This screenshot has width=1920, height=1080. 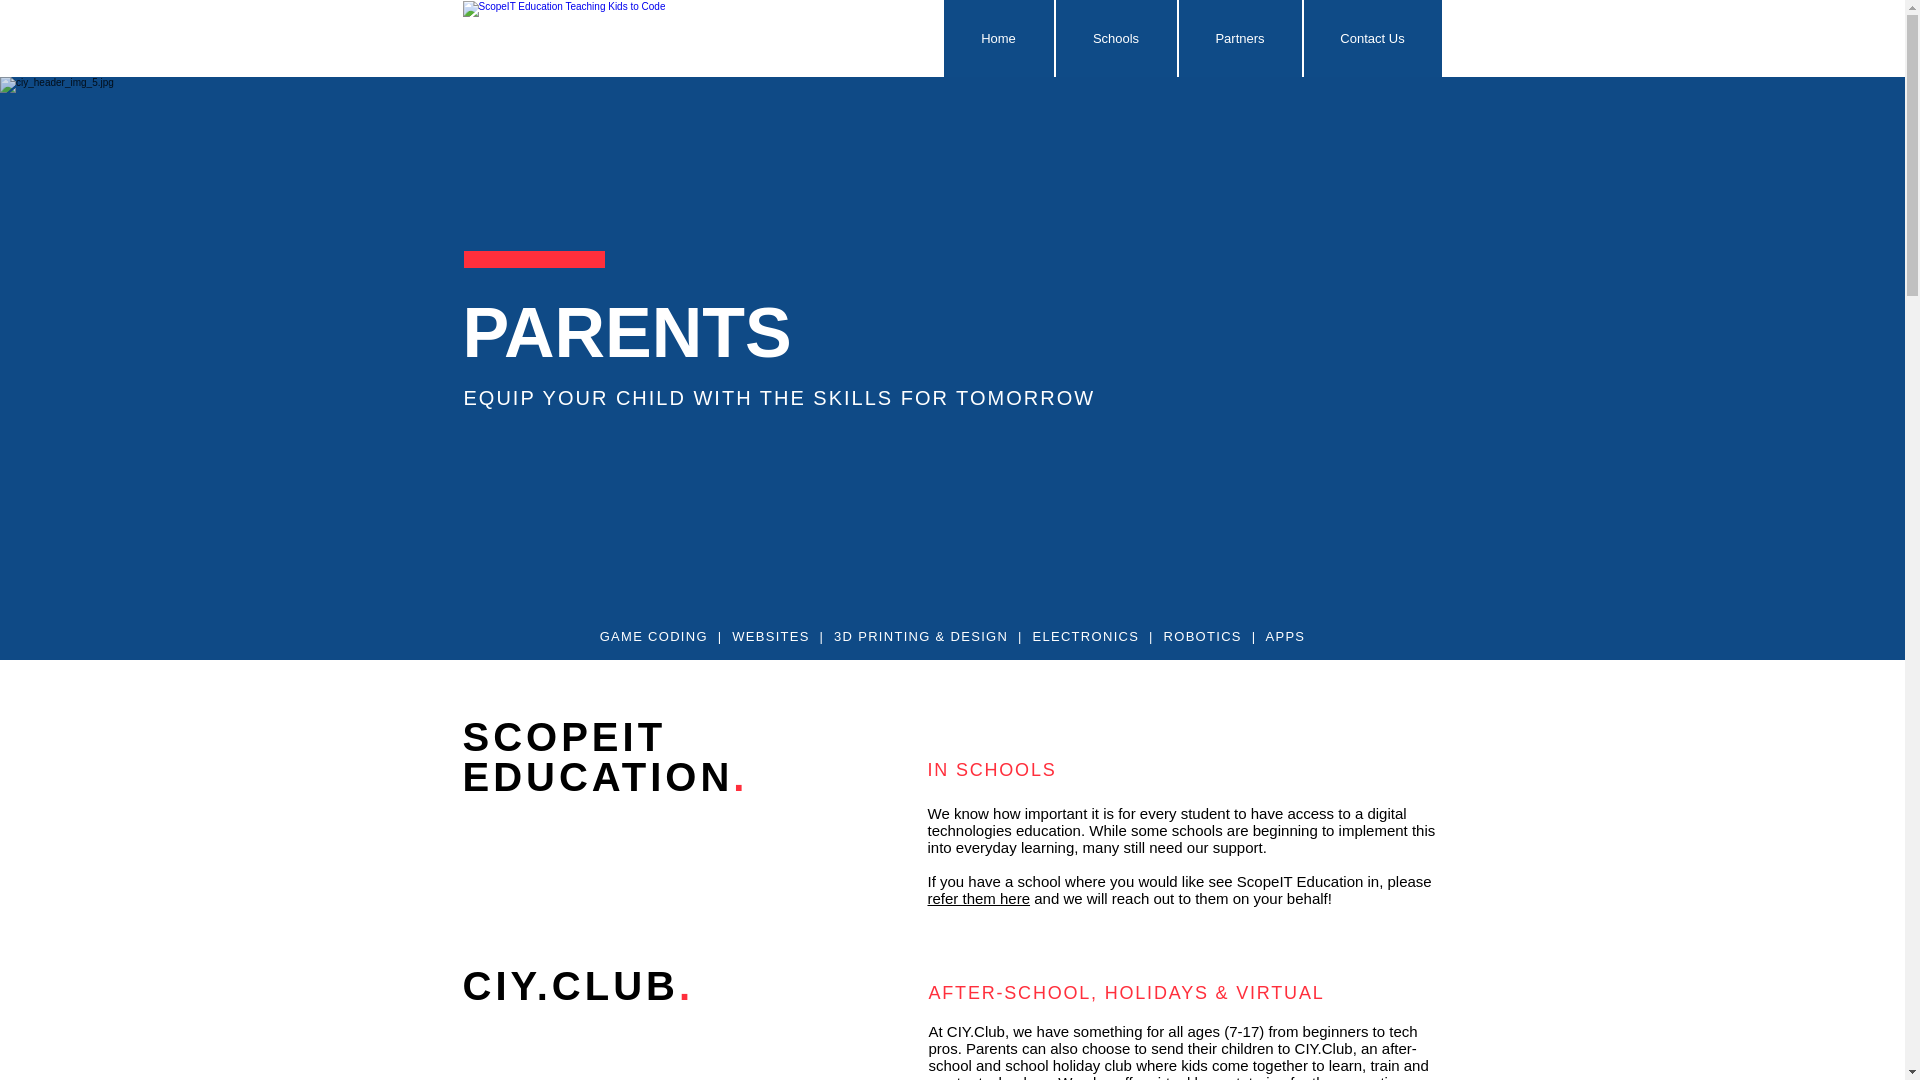 I want to click on Home, so click(x=999, y=38).